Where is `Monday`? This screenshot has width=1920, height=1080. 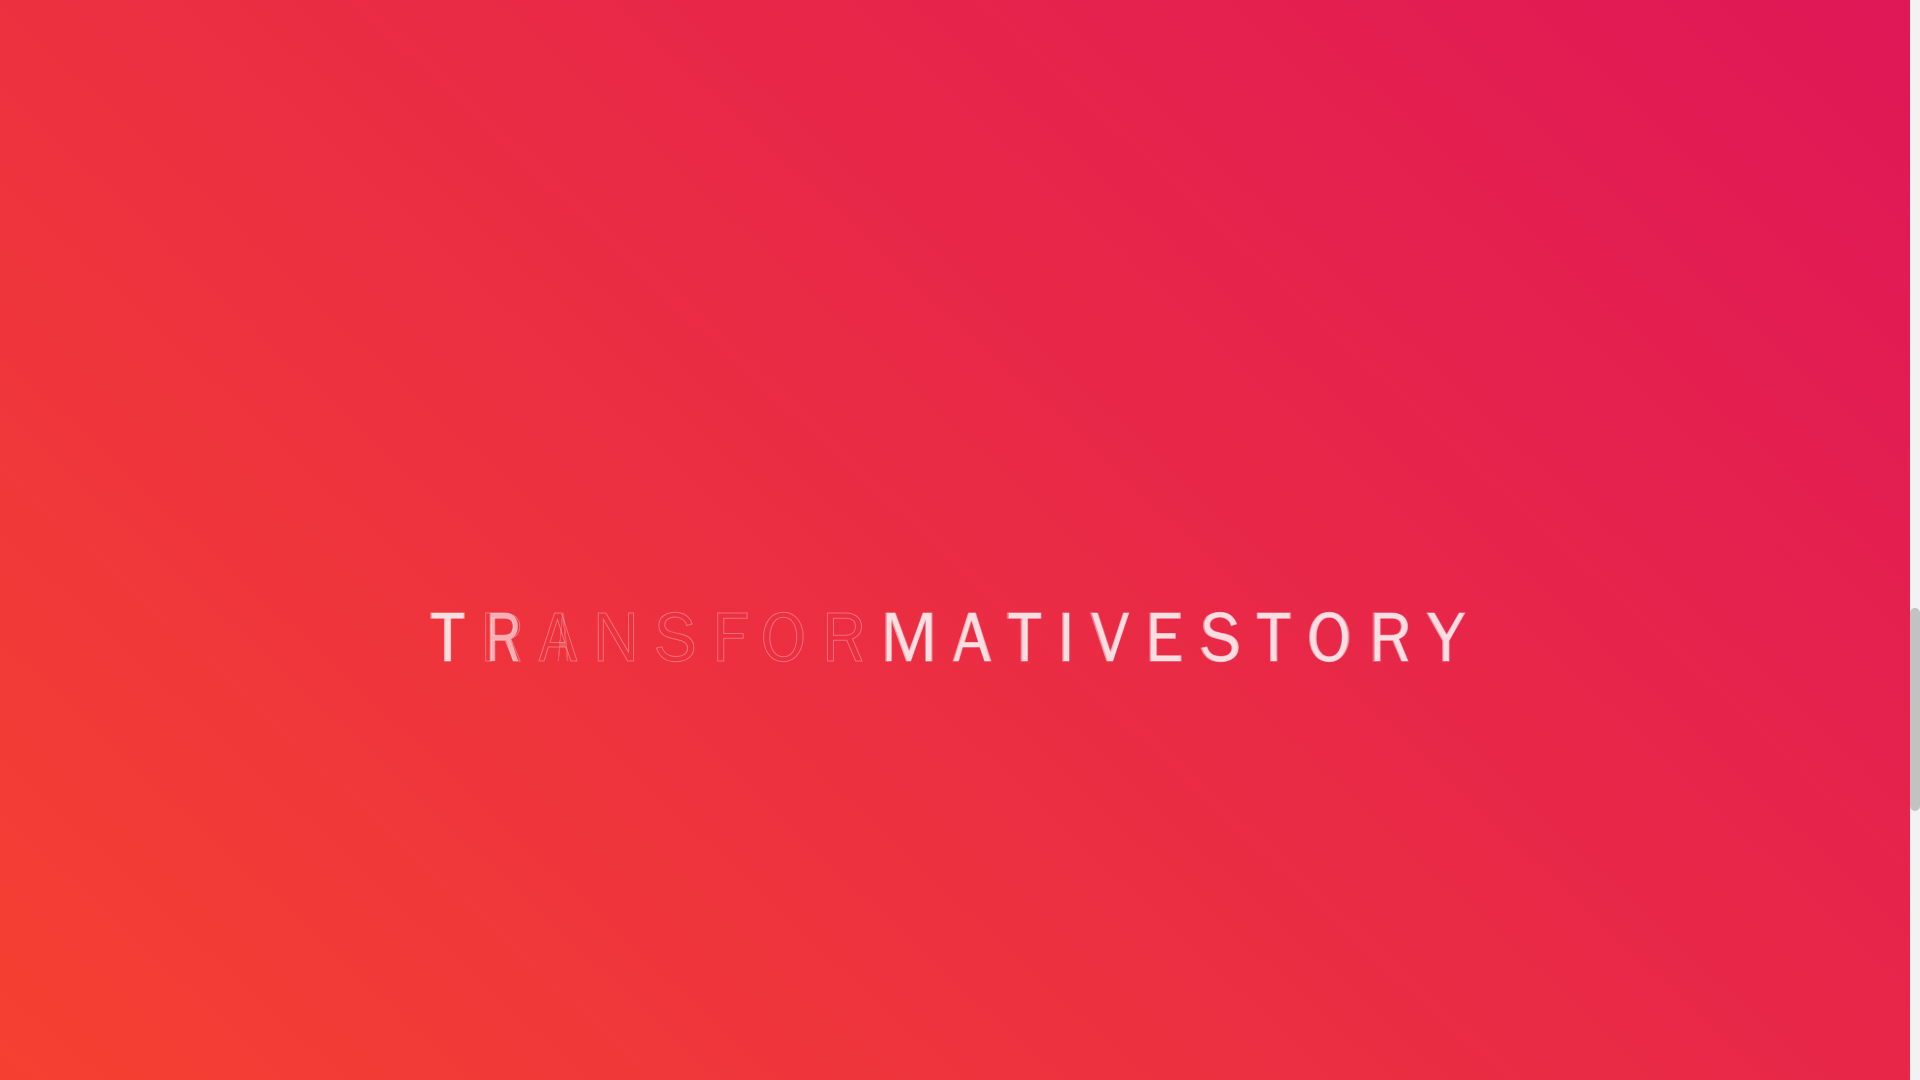 Monday is located at coordinates (1245, 516).